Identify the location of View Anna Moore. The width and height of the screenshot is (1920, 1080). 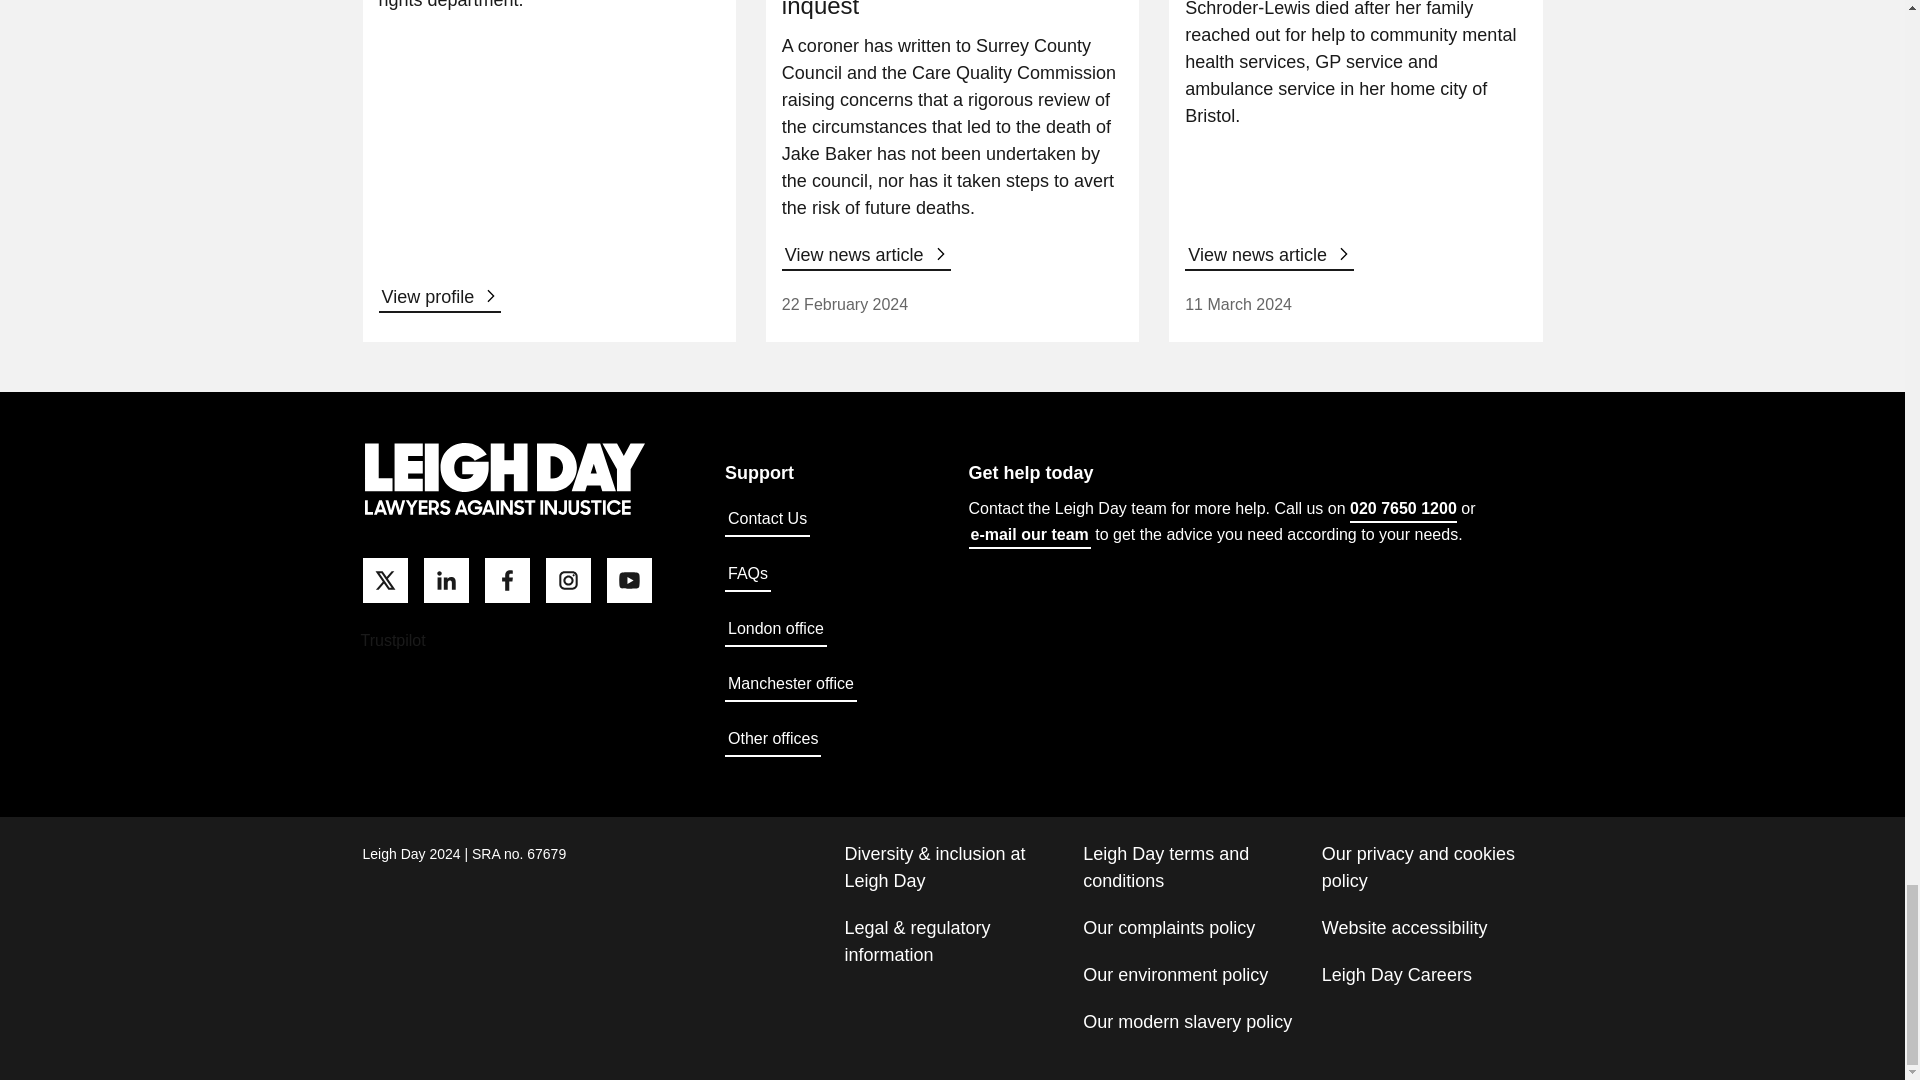
(440, 298).